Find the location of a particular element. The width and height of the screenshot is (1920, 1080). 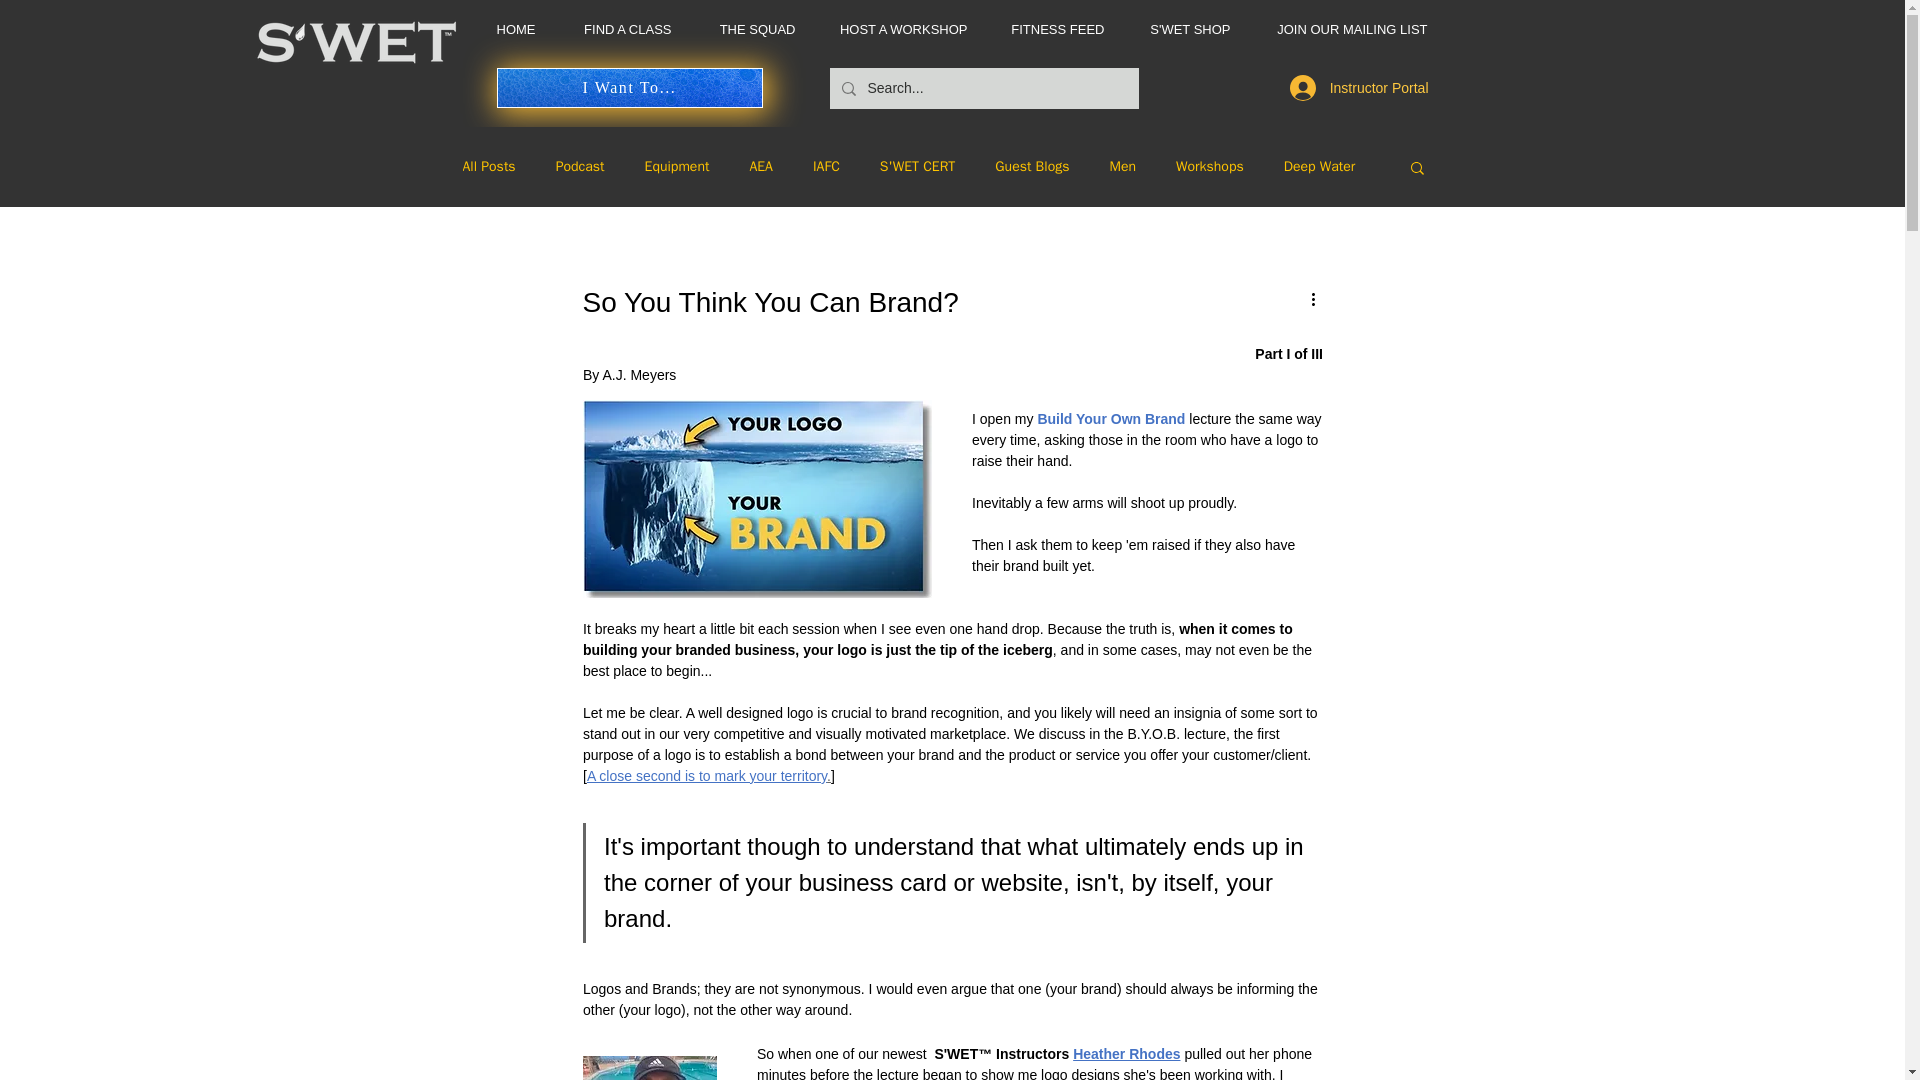

S'WET CERT is located at coordinates (918, 166).